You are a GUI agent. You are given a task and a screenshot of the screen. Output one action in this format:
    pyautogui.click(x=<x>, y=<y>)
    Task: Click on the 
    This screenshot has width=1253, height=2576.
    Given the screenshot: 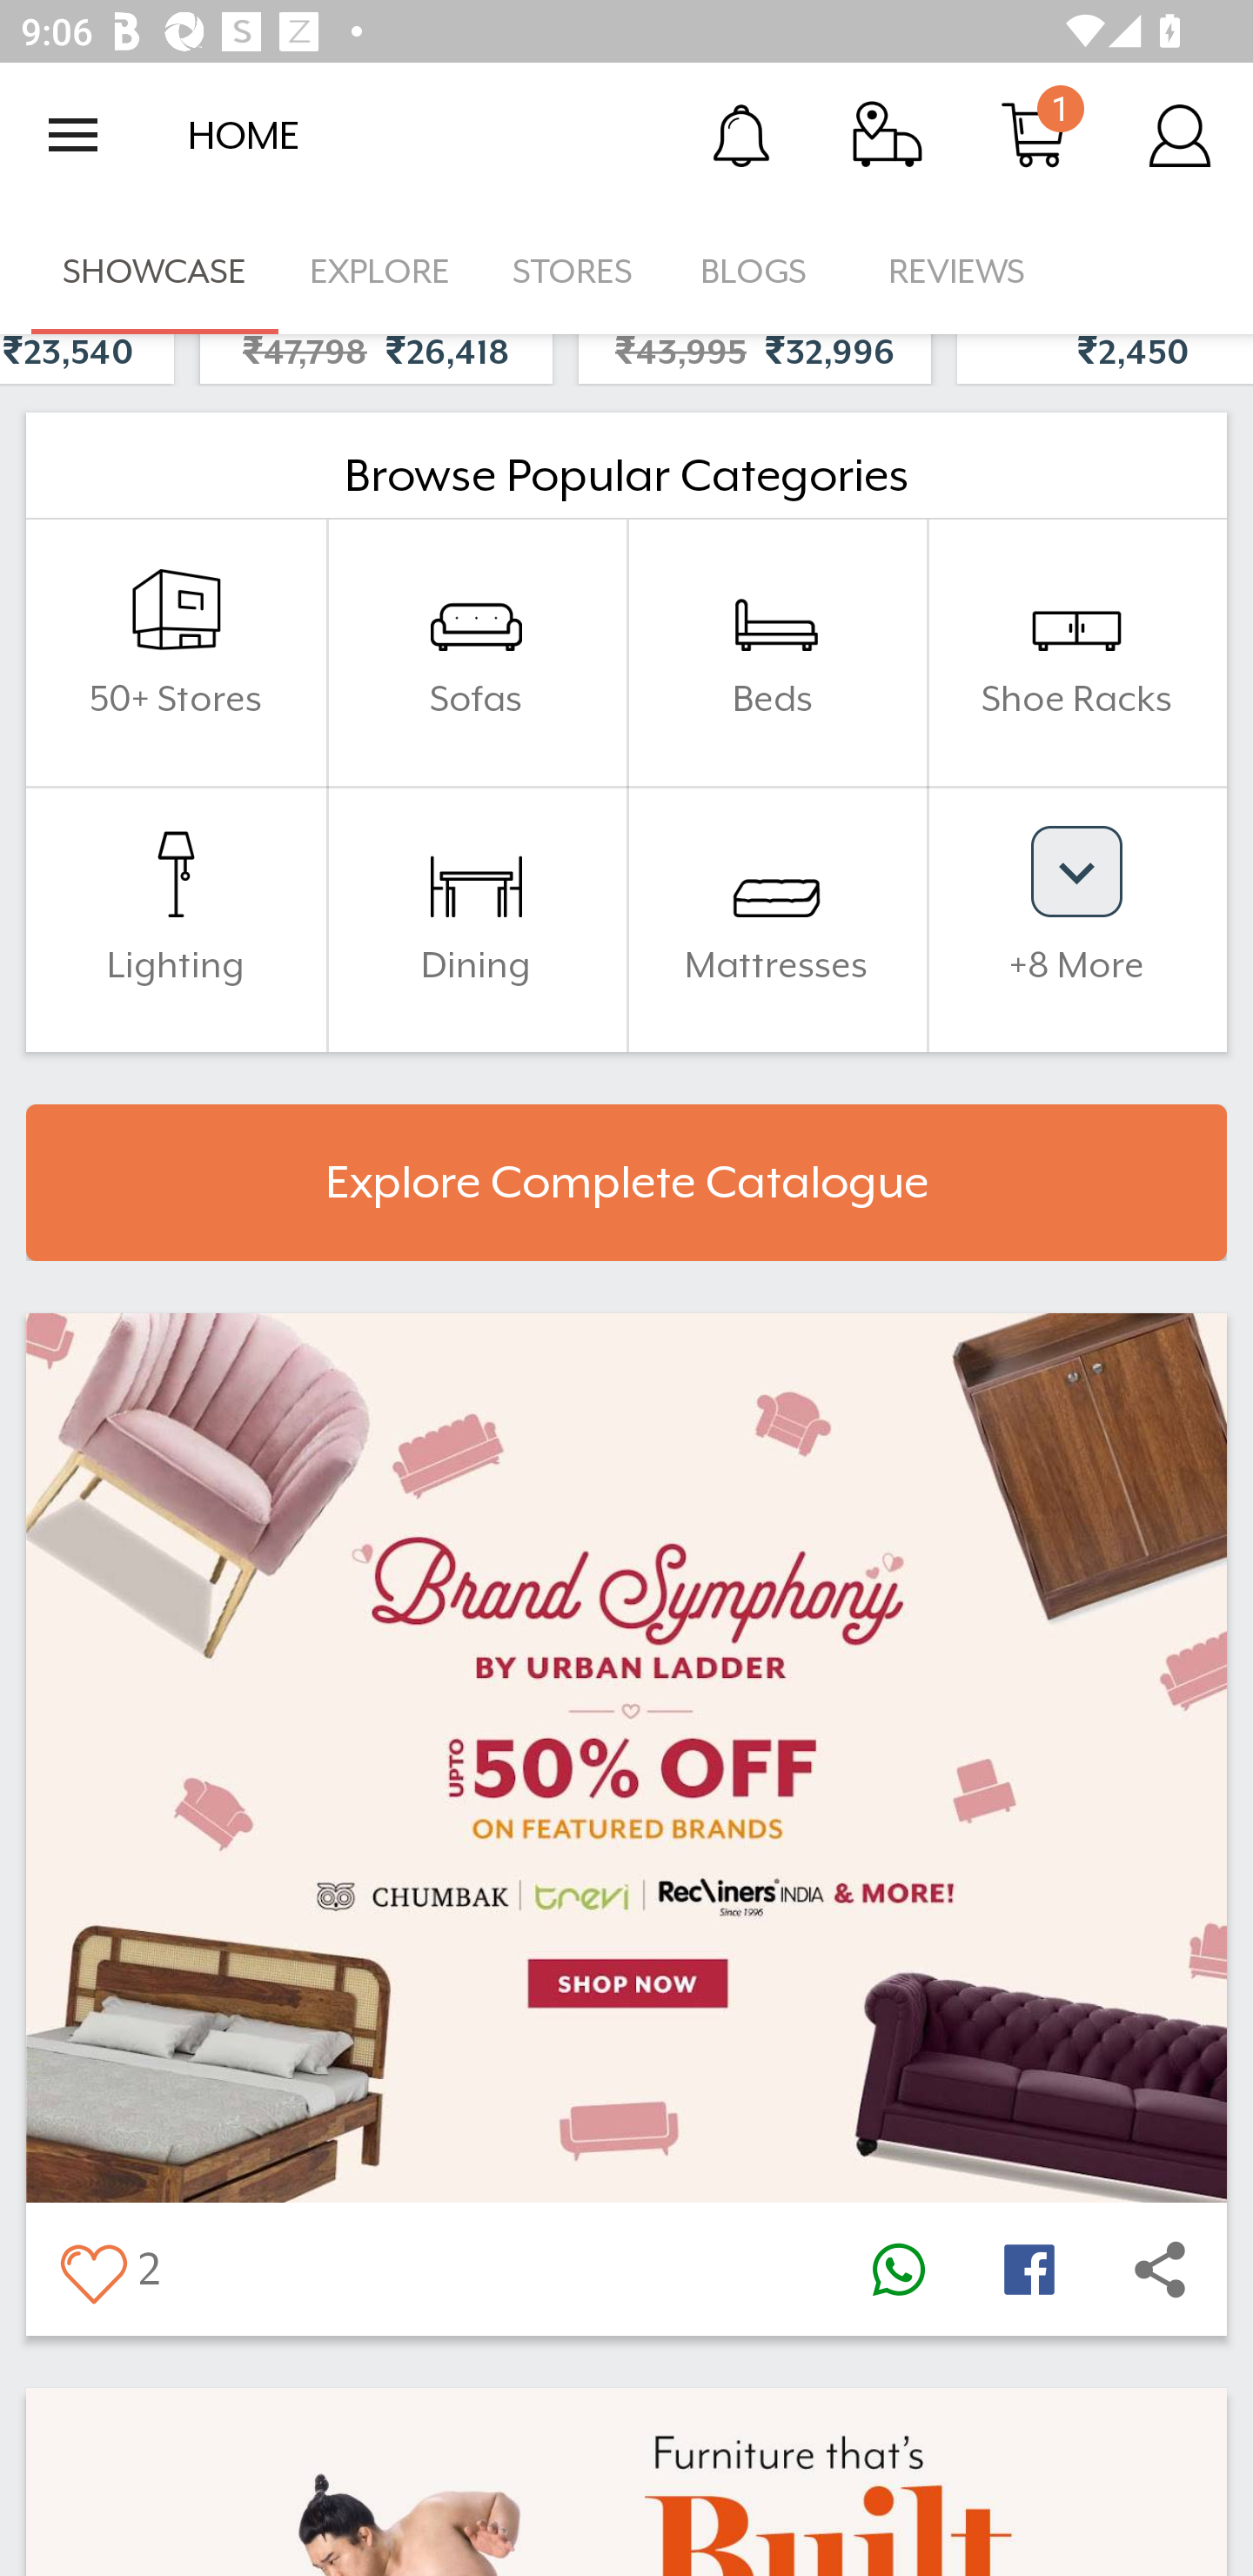 What is the action you would take?
    pyautogui.click(x=1160, y=2270)
    